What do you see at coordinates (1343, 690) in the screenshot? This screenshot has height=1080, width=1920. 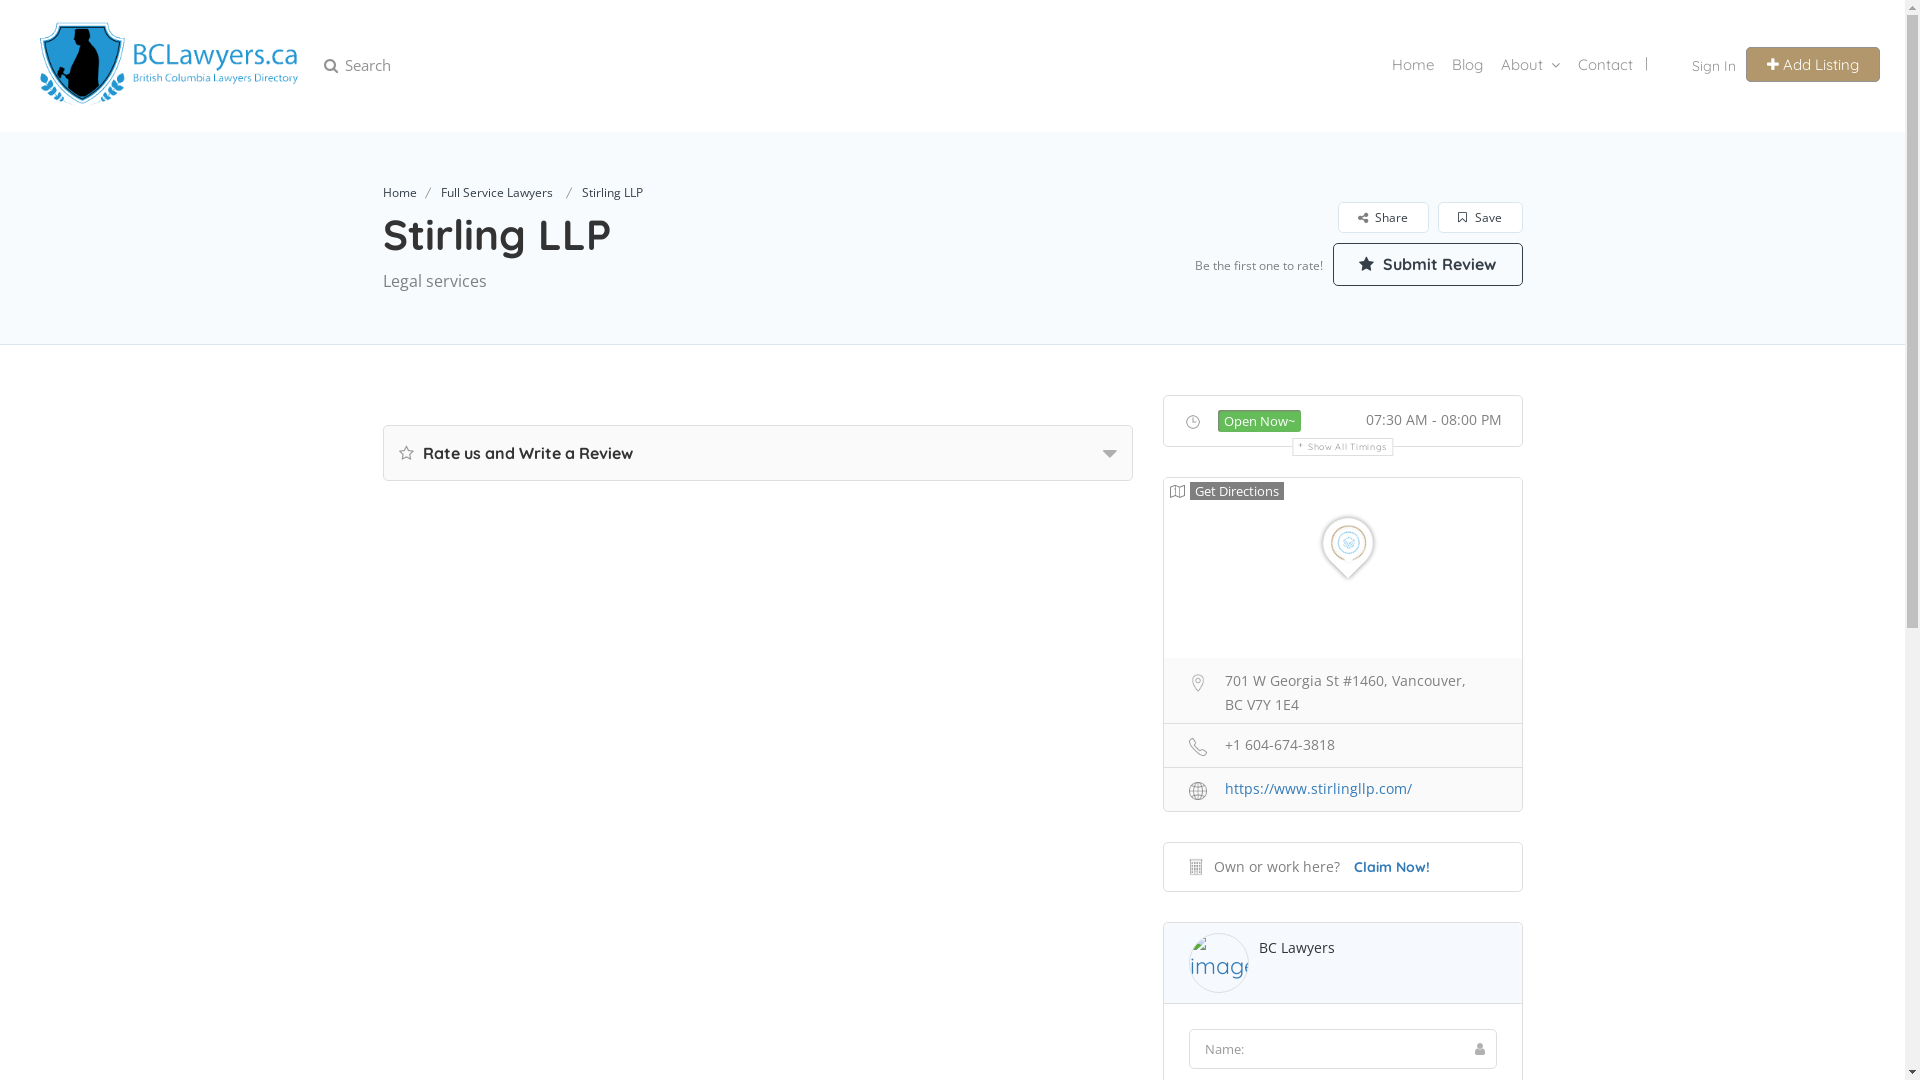 I see `701 W Georgia St #1460, Vancouver, BC V7Y 1E4` at bounding box center [1343, 690].